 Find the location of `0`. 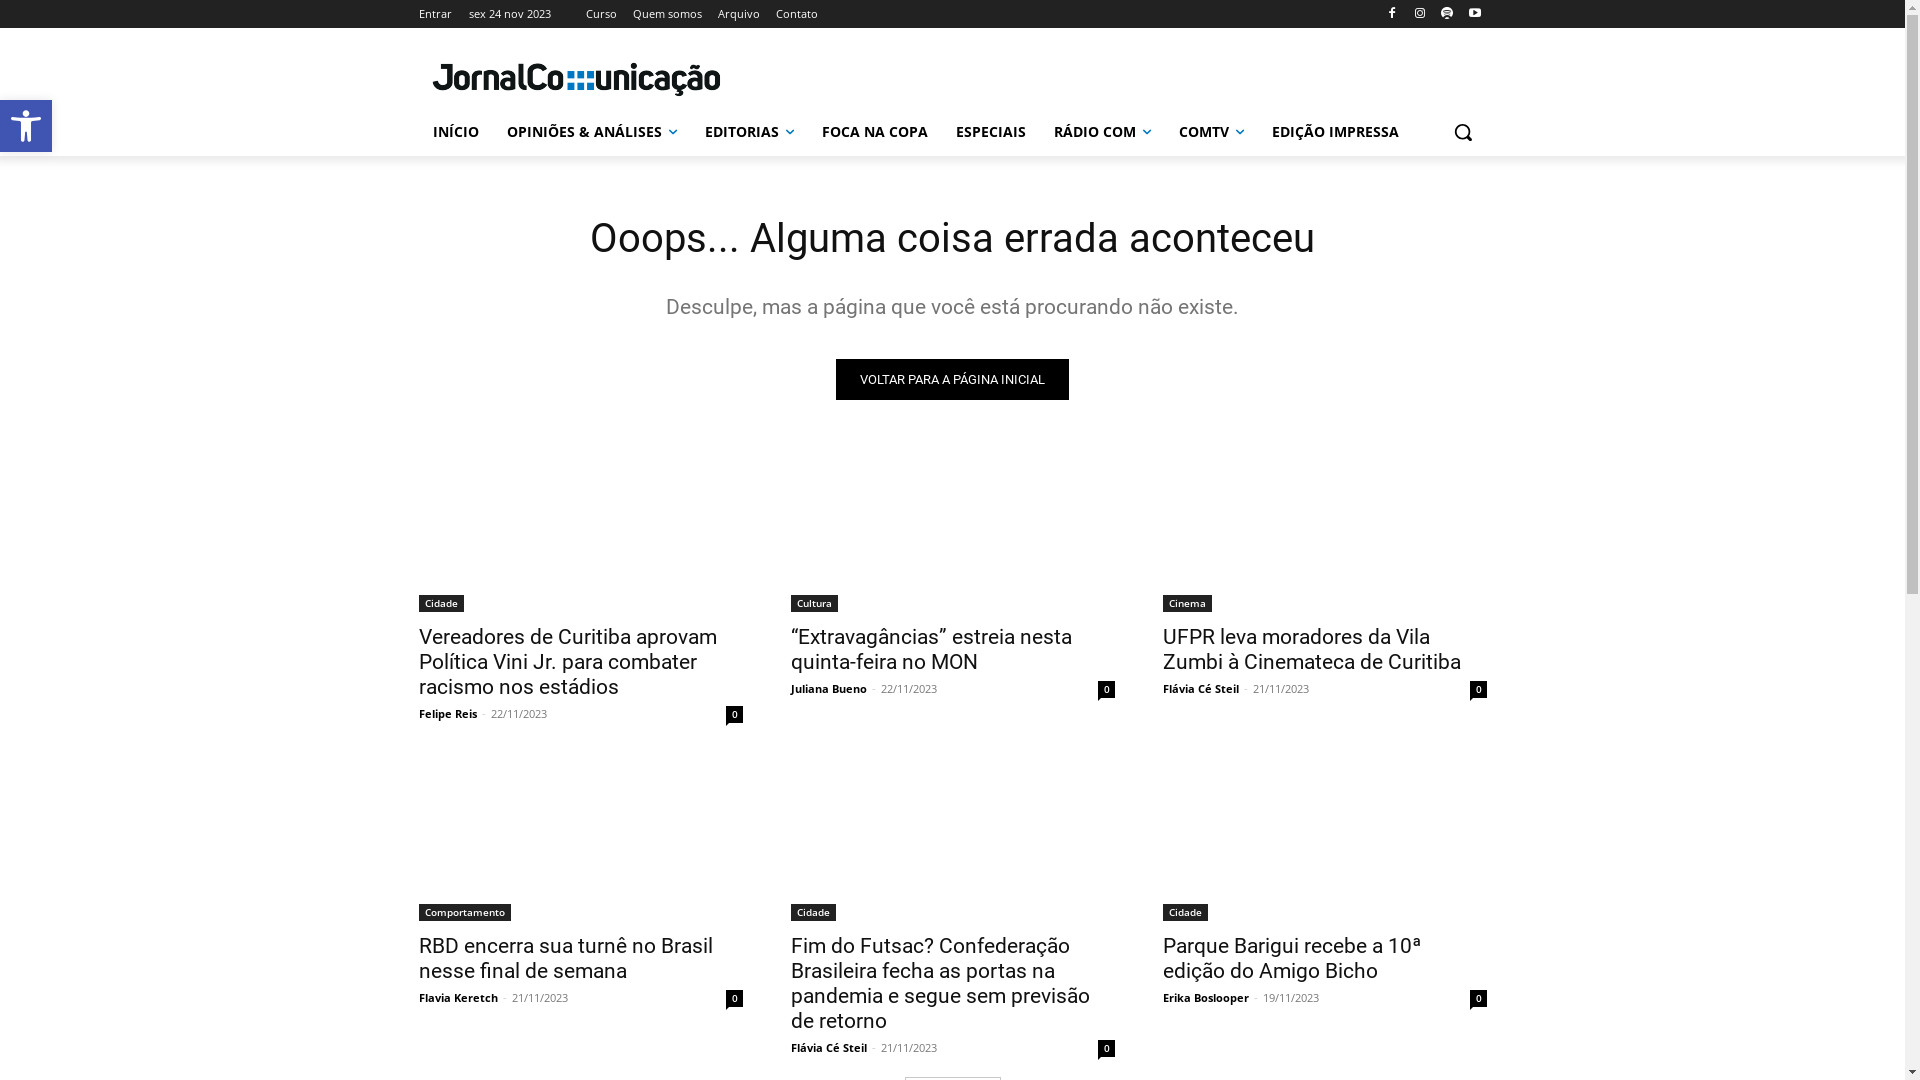

0 is located at coordinates (1478, 690).